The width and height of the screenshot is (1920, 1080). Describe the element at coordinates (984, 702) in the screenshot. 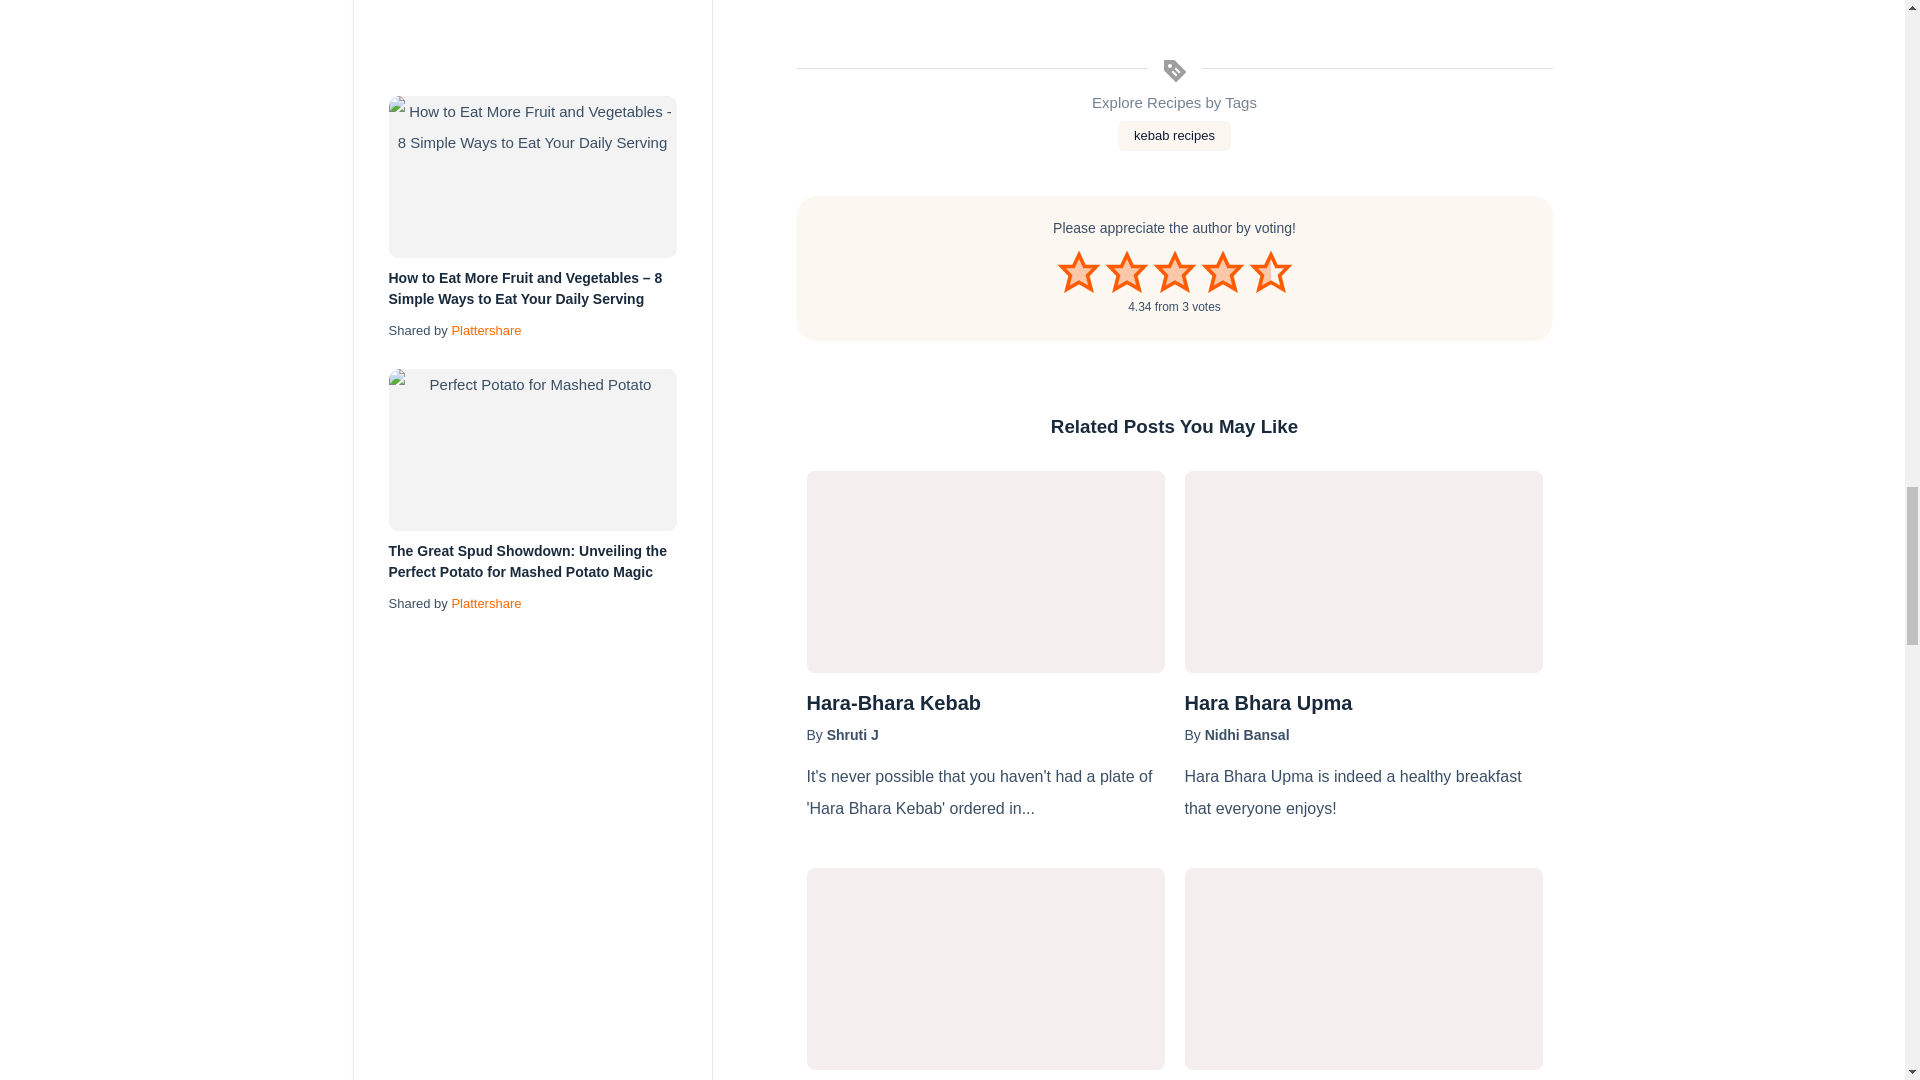

I see `Hara-Bhara Kebab` at that location.